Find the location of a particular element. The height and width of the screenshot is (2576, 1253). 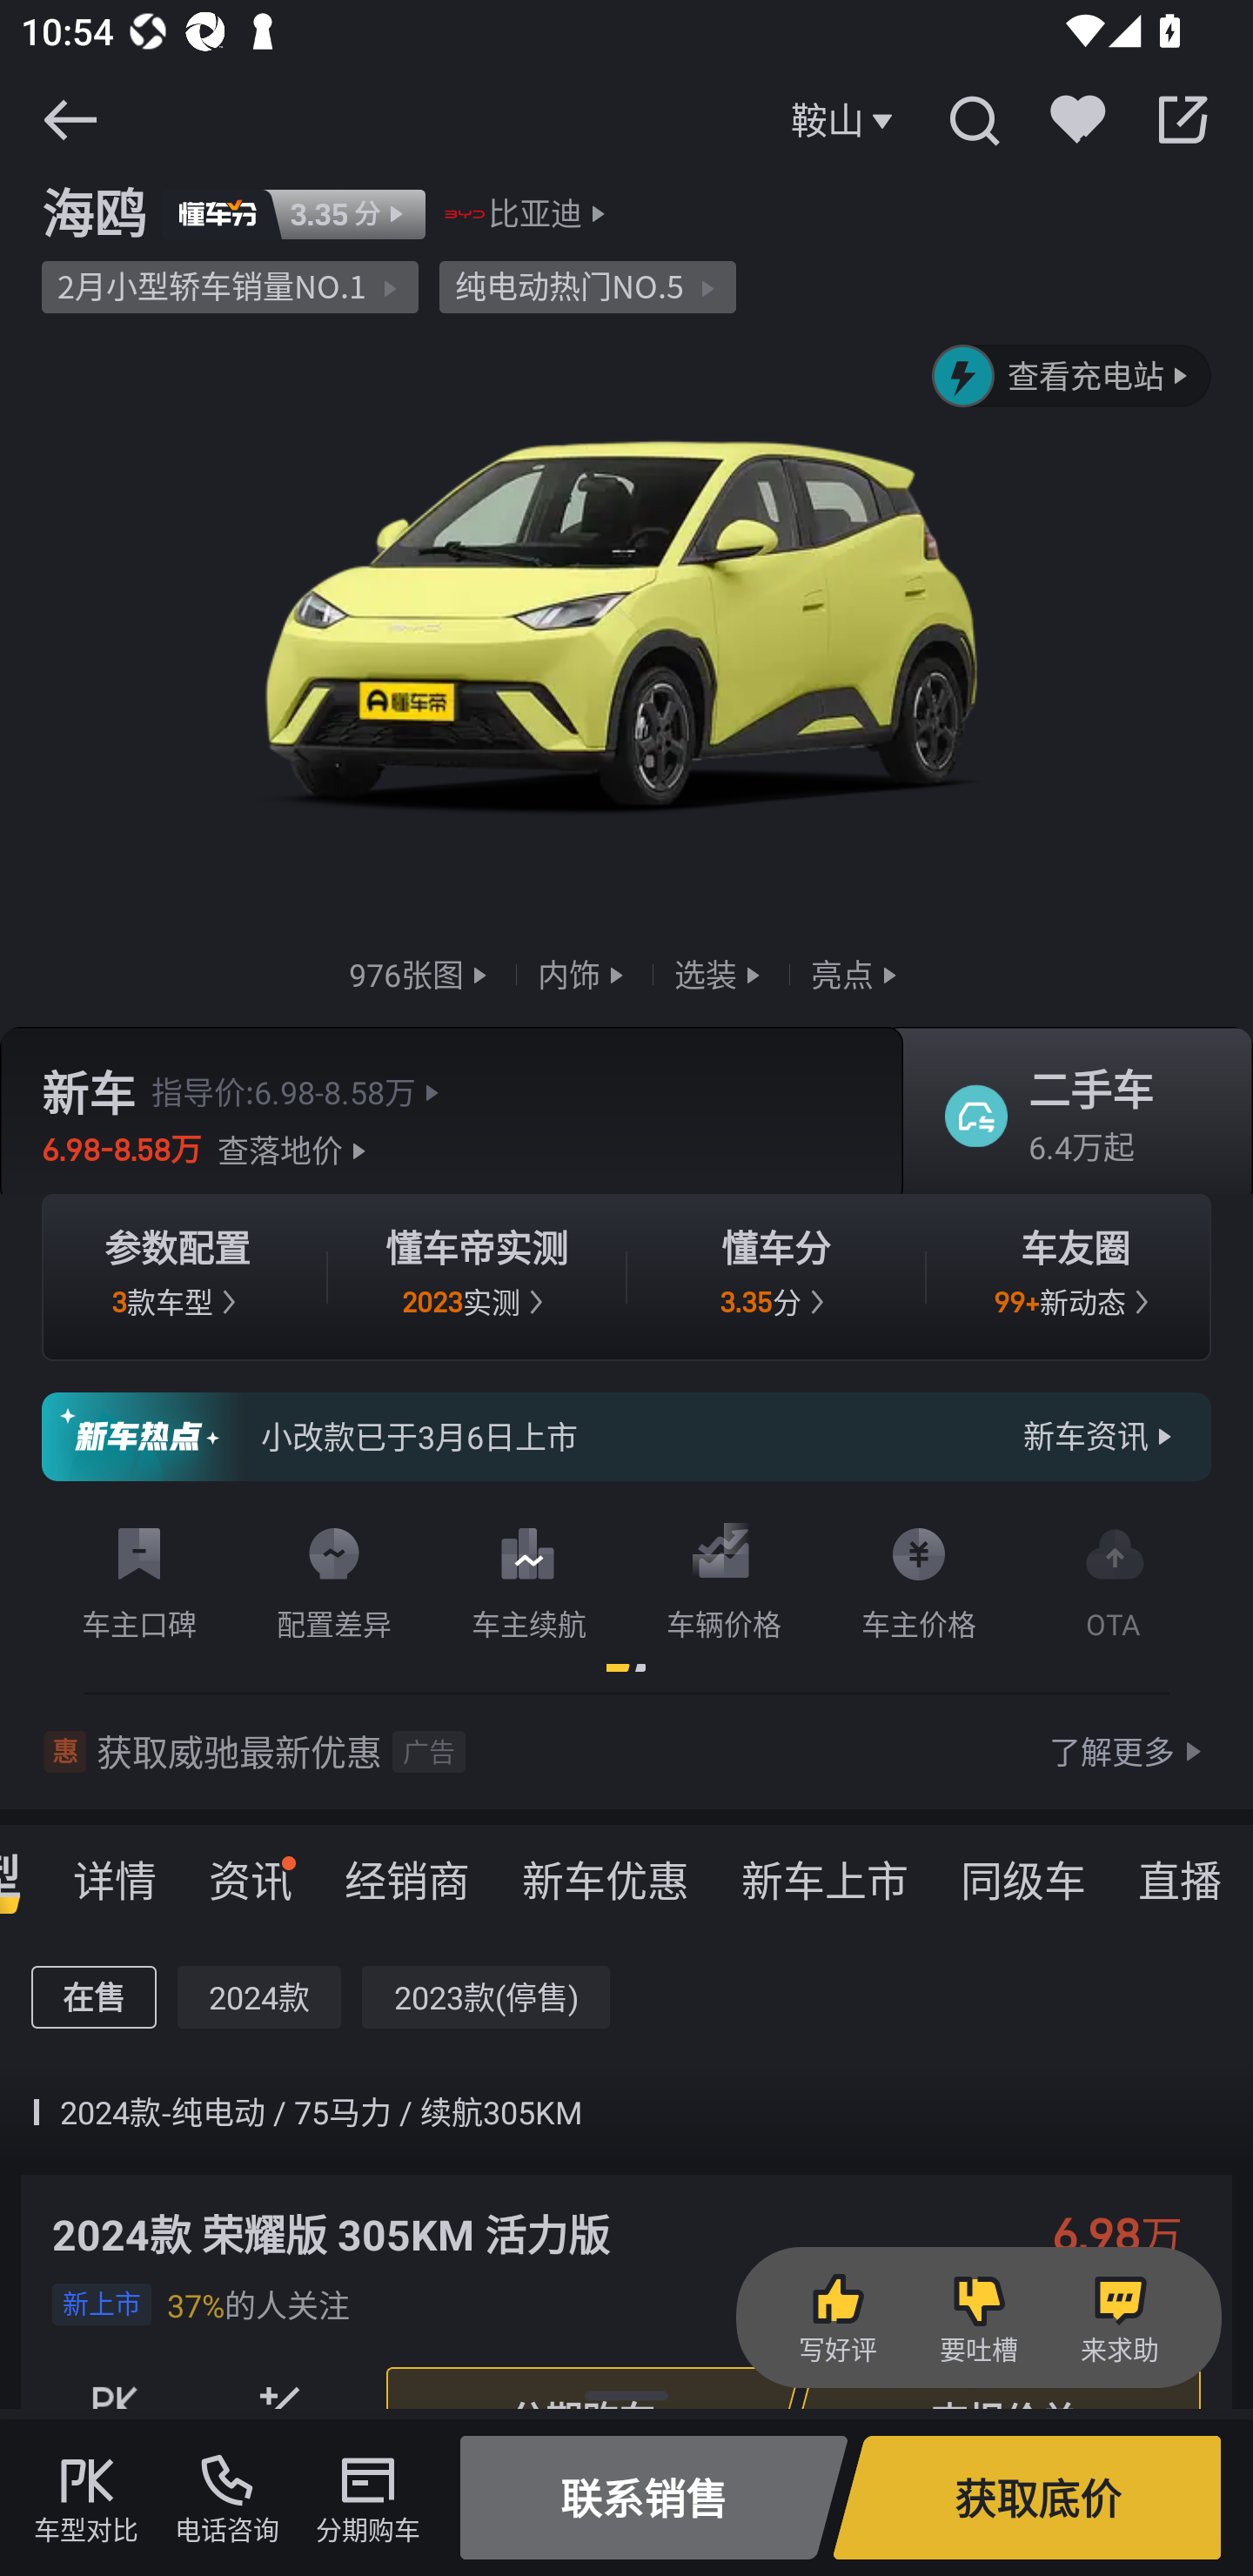

车主价格 is located at coordinates (919, 1577).